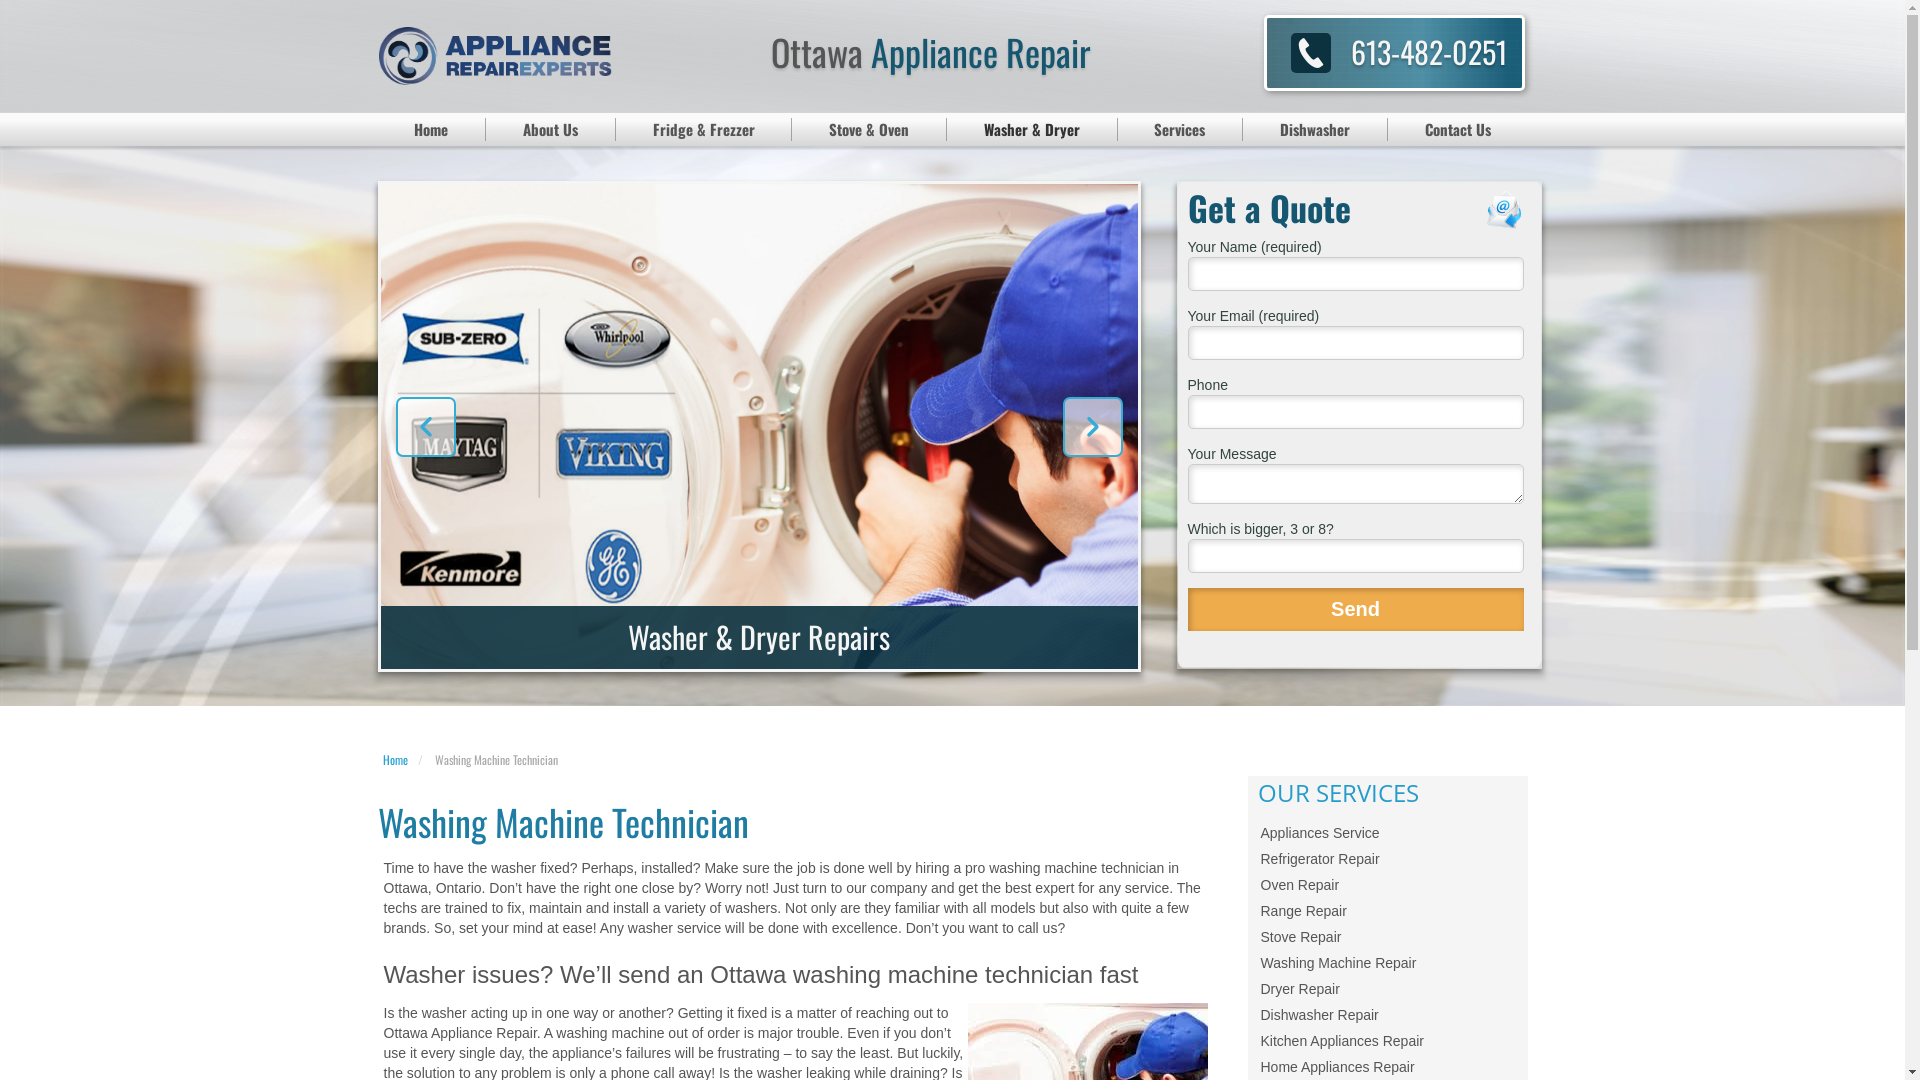 Image resolution: width=1920 pixels, height=1080 pixels. I want to click on Oven Repair, so click(1388, 885).